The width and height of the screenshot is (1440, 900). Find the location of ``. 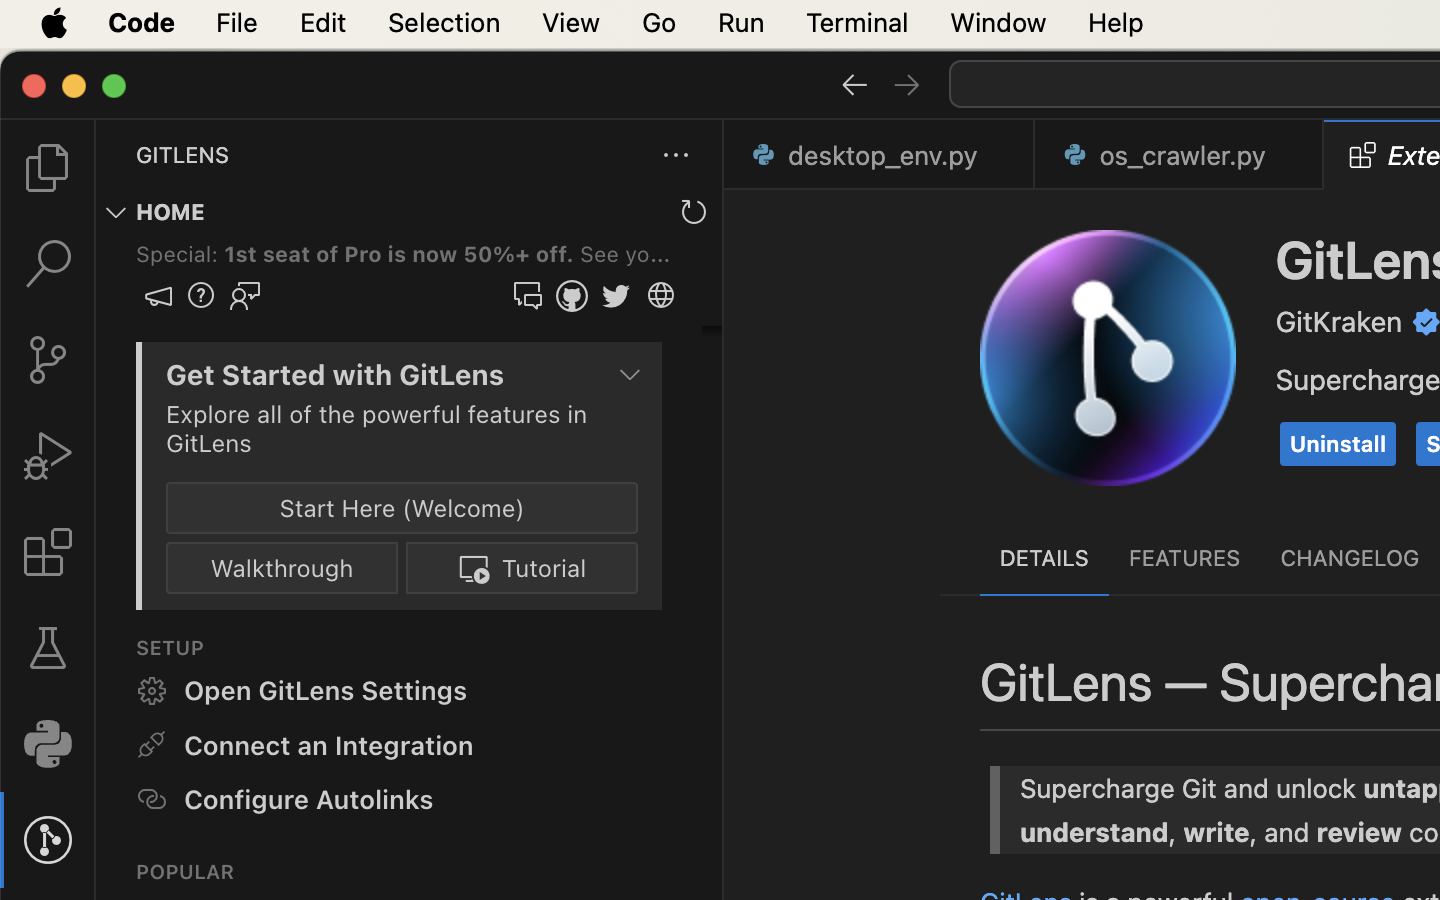

 is located at coordinates (1363, 155).